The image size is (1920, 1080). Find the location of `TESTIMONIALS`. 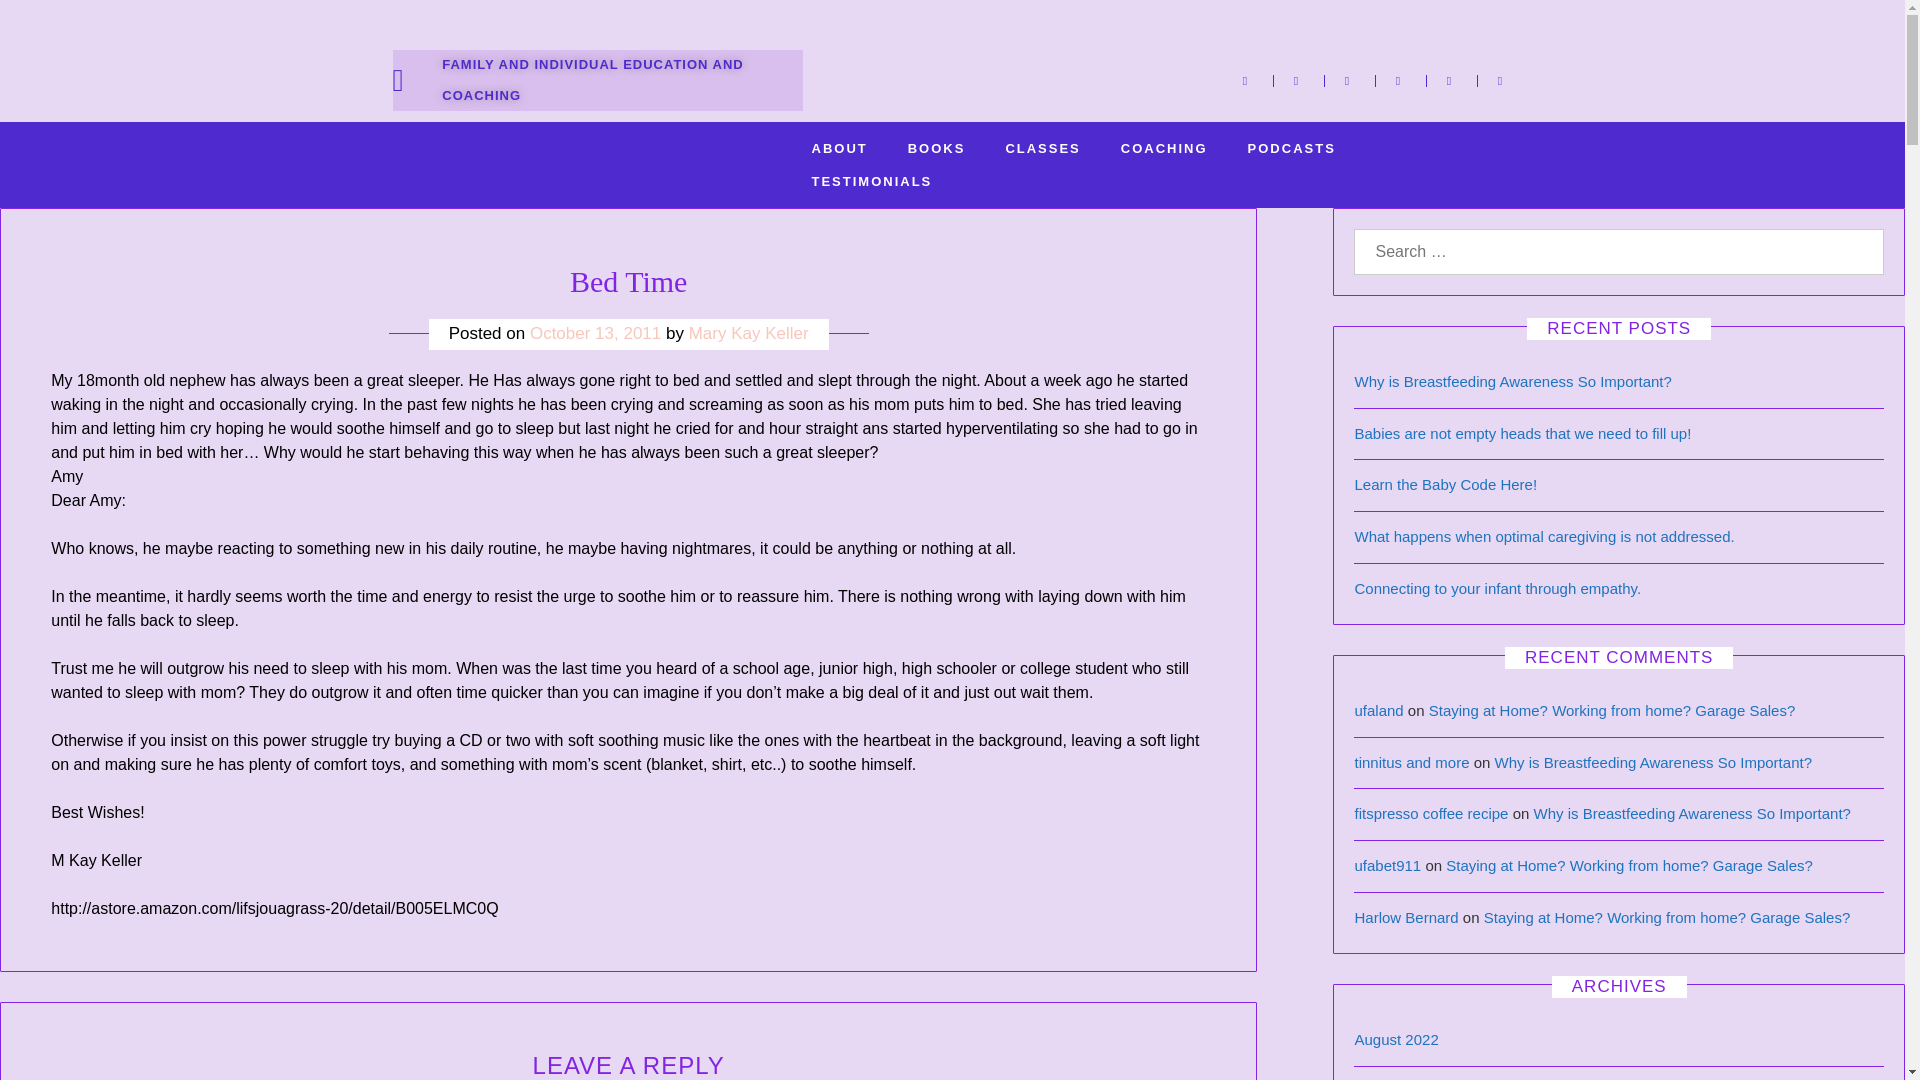

TESTIMONIALS is located at coordinates (872, 181).